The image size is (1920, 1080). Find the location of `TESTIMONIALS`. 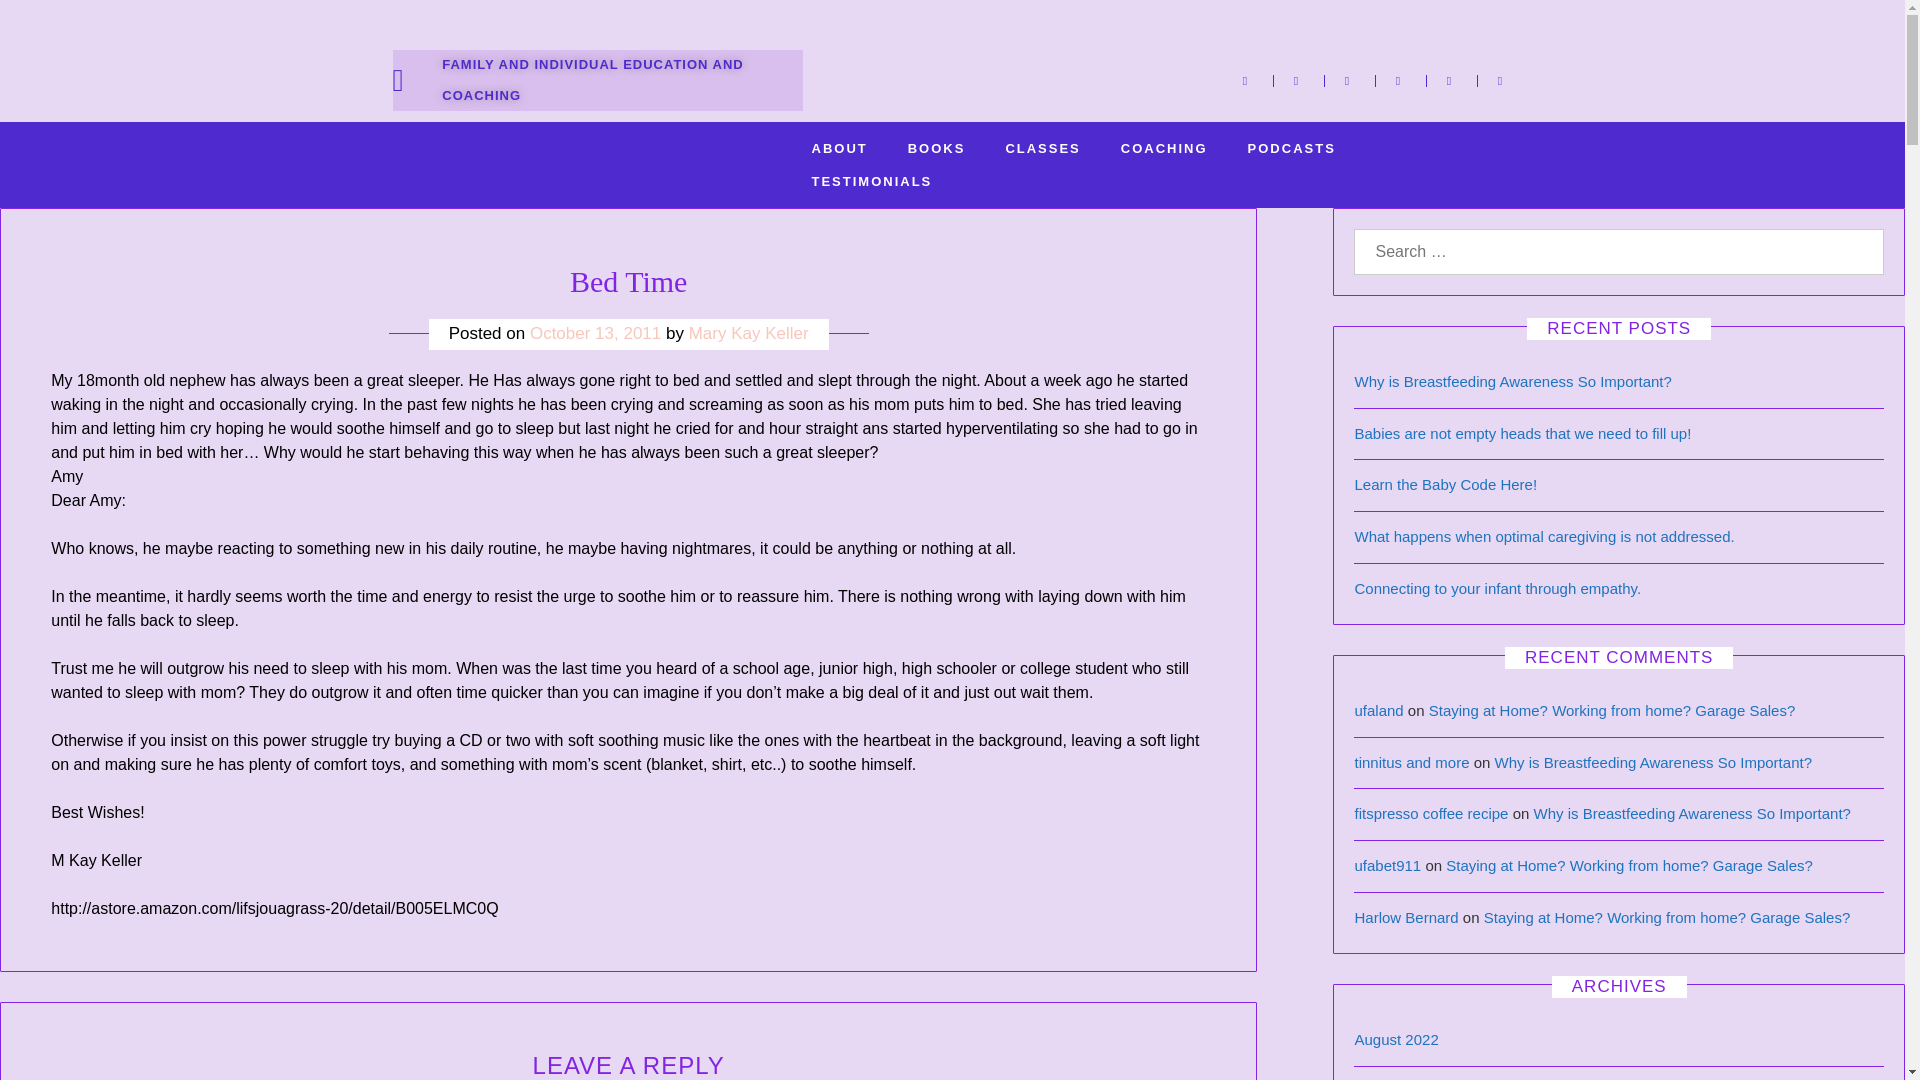

TESTIMONIALS is located at coordinates (872, 181).